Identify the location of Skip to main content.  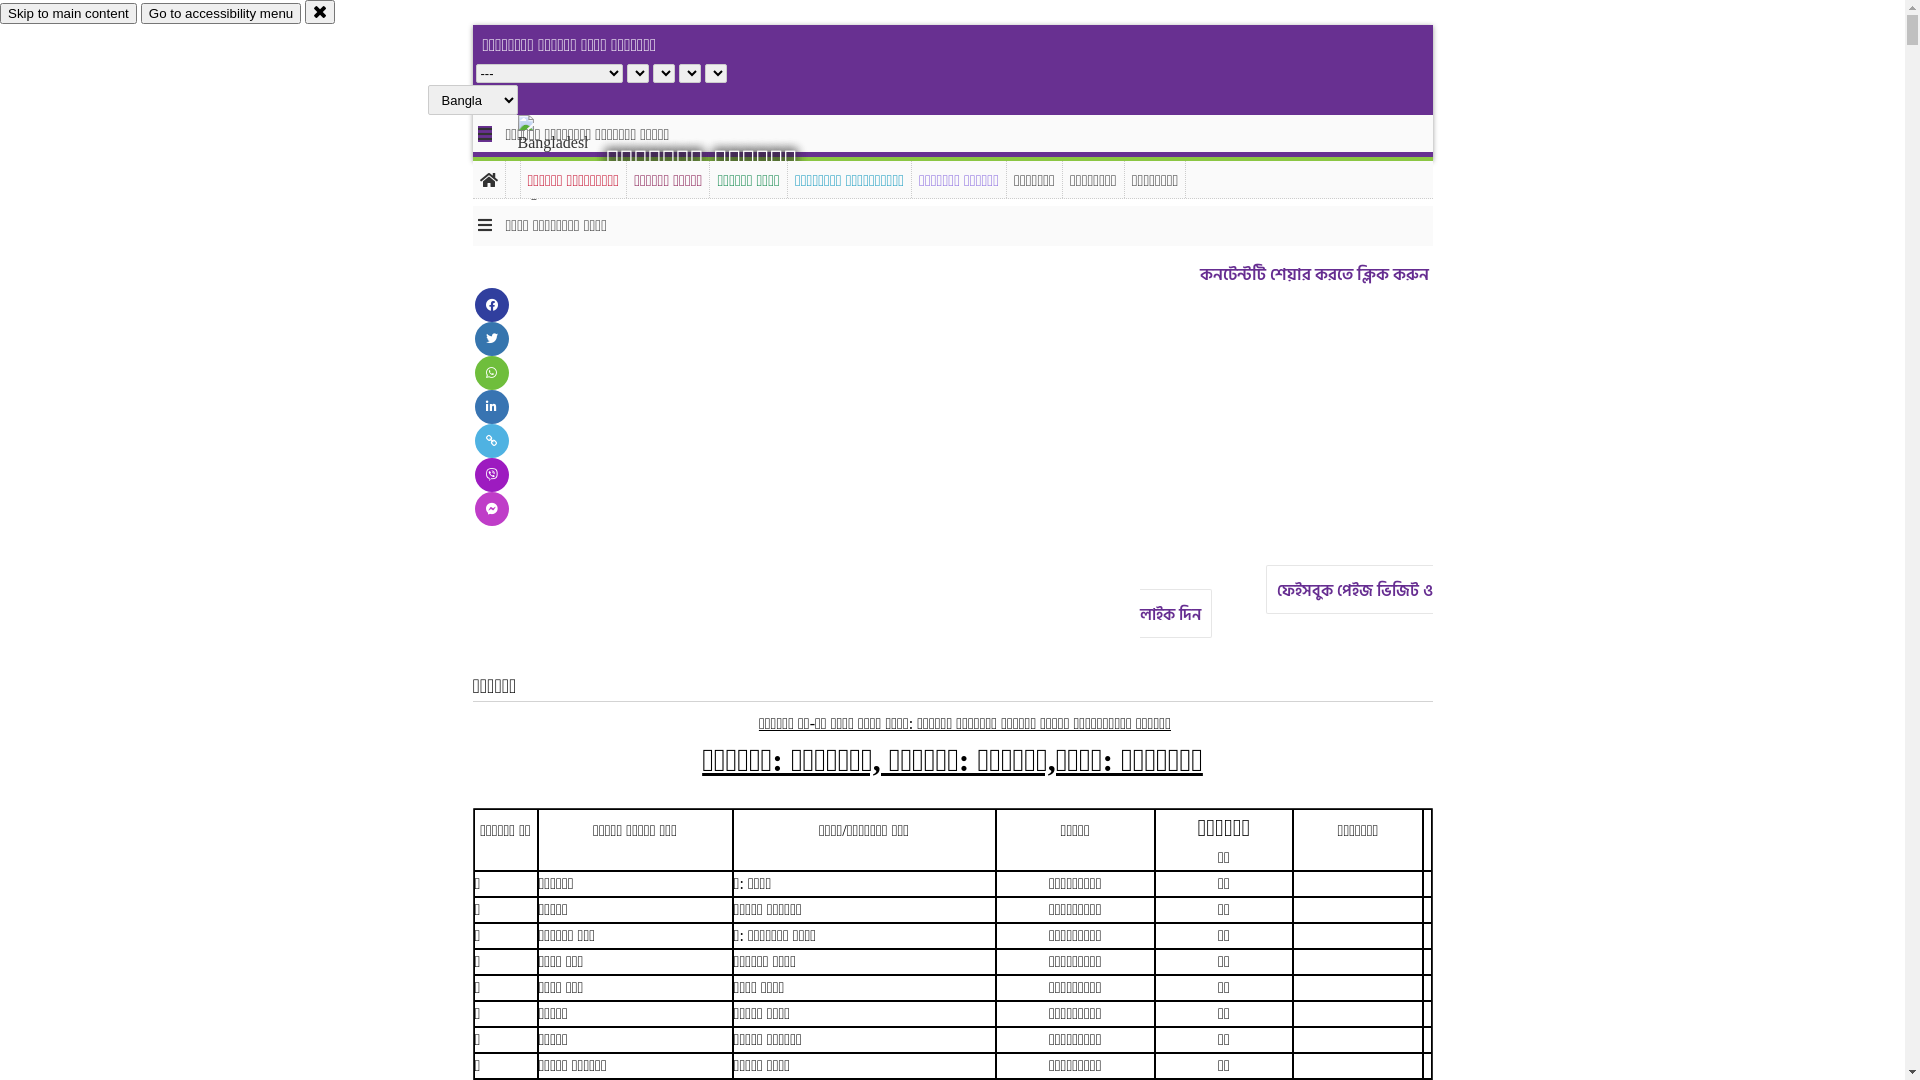
(68, 14).